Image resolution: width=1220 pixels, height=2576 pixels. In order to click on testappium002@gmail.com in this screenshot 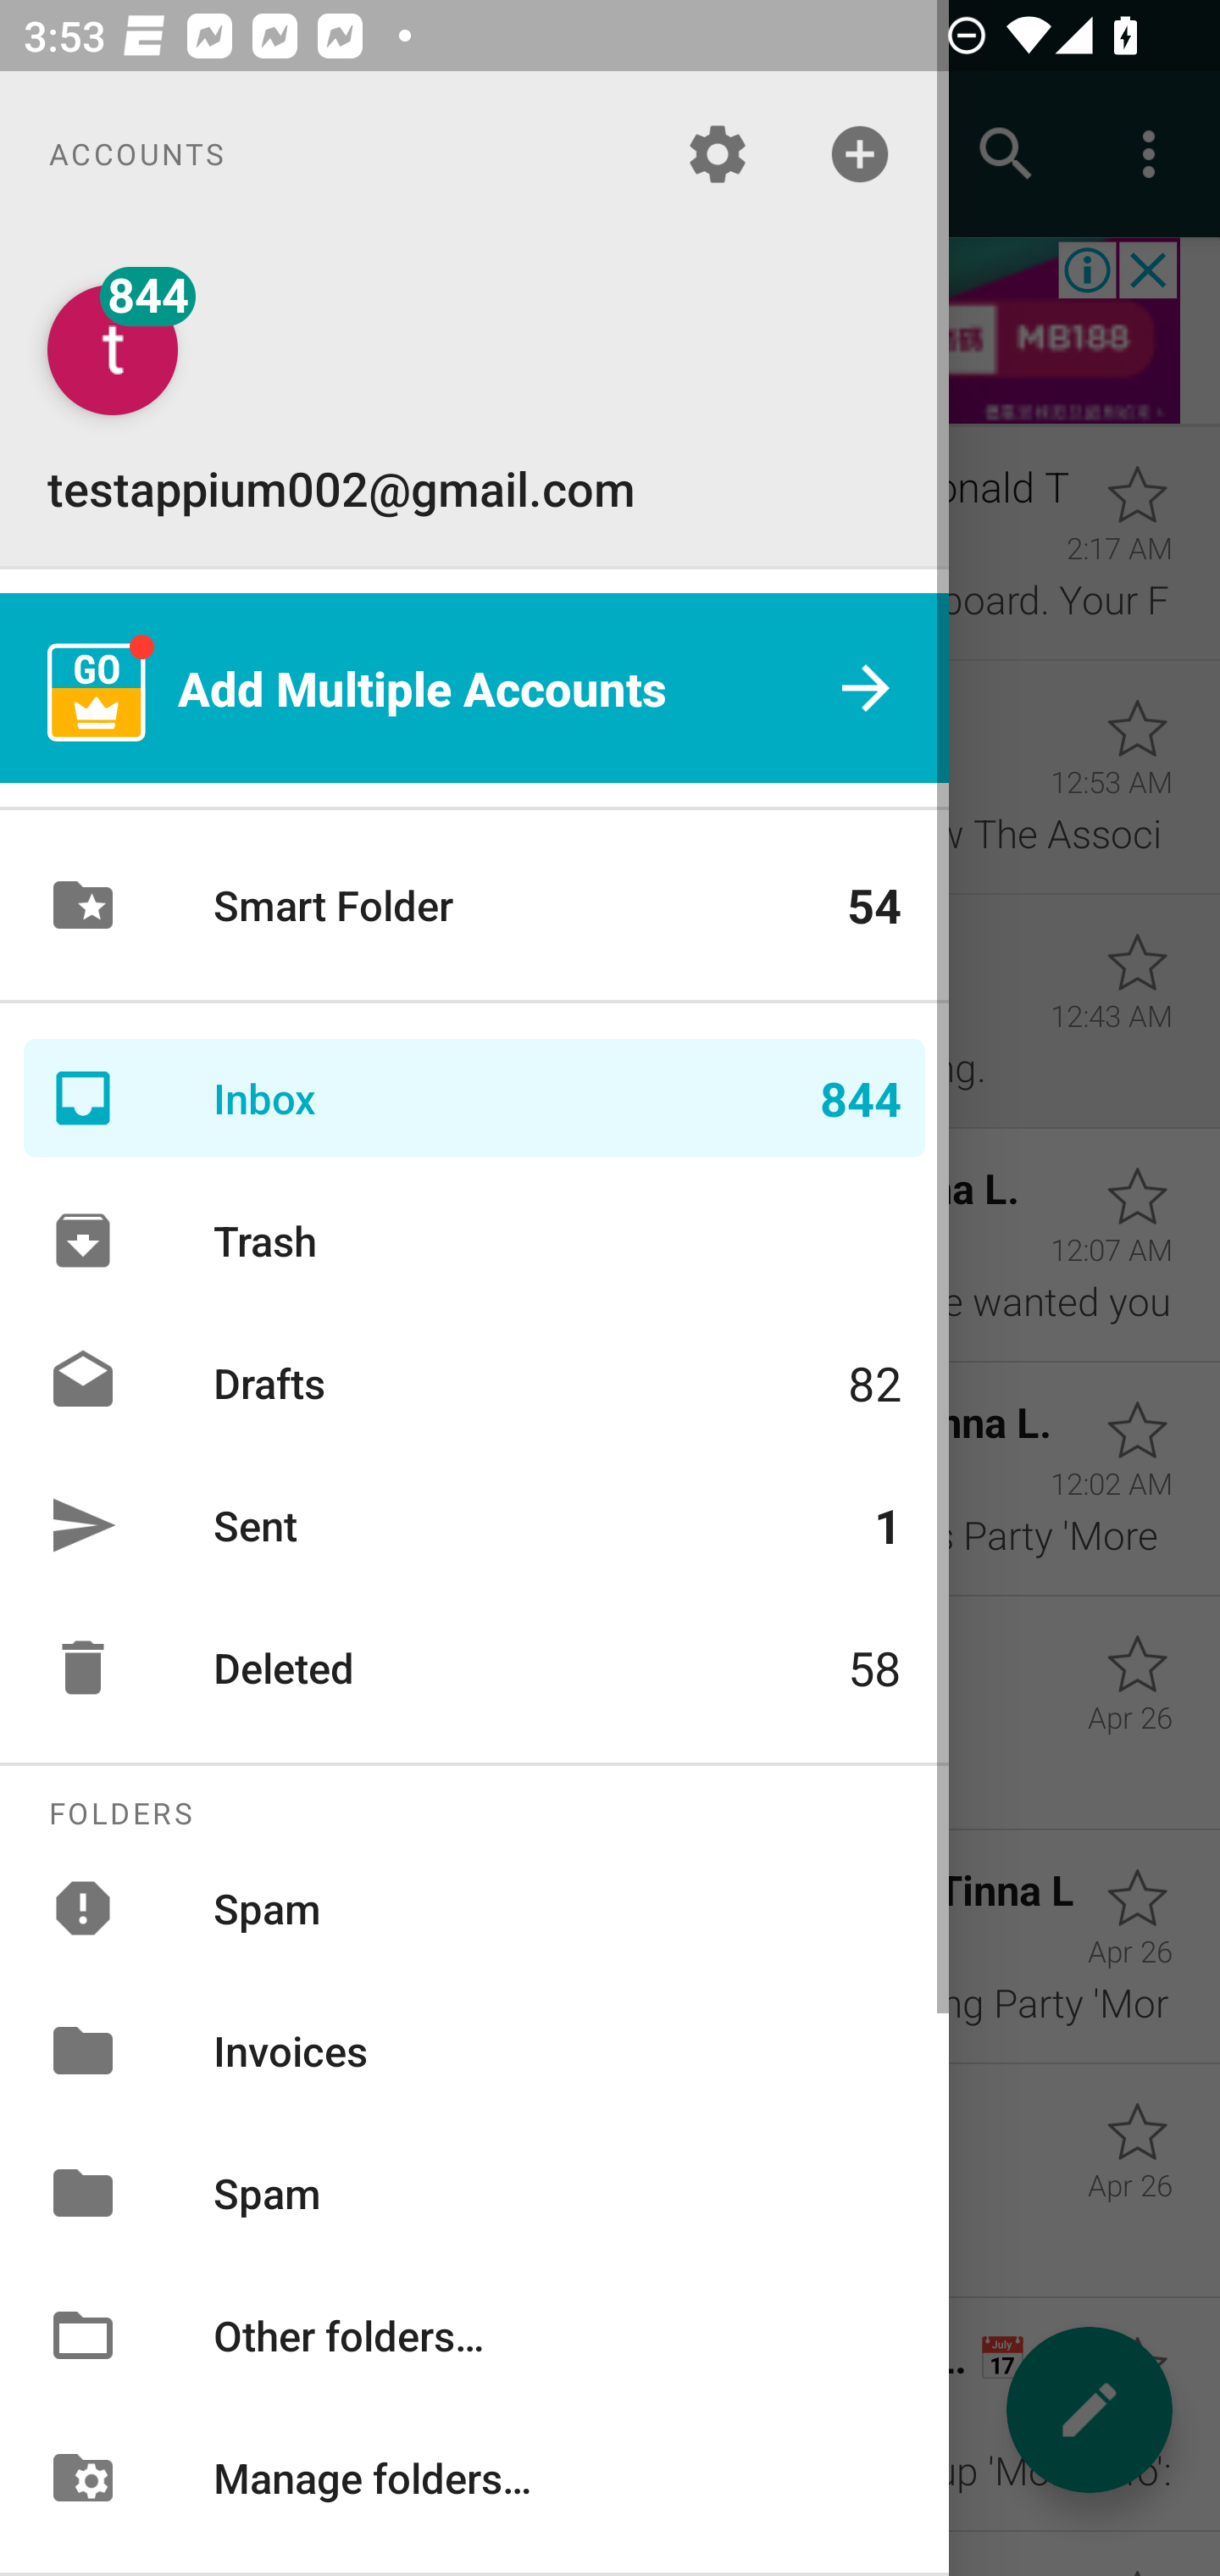, I will do `click(474, 402)`.